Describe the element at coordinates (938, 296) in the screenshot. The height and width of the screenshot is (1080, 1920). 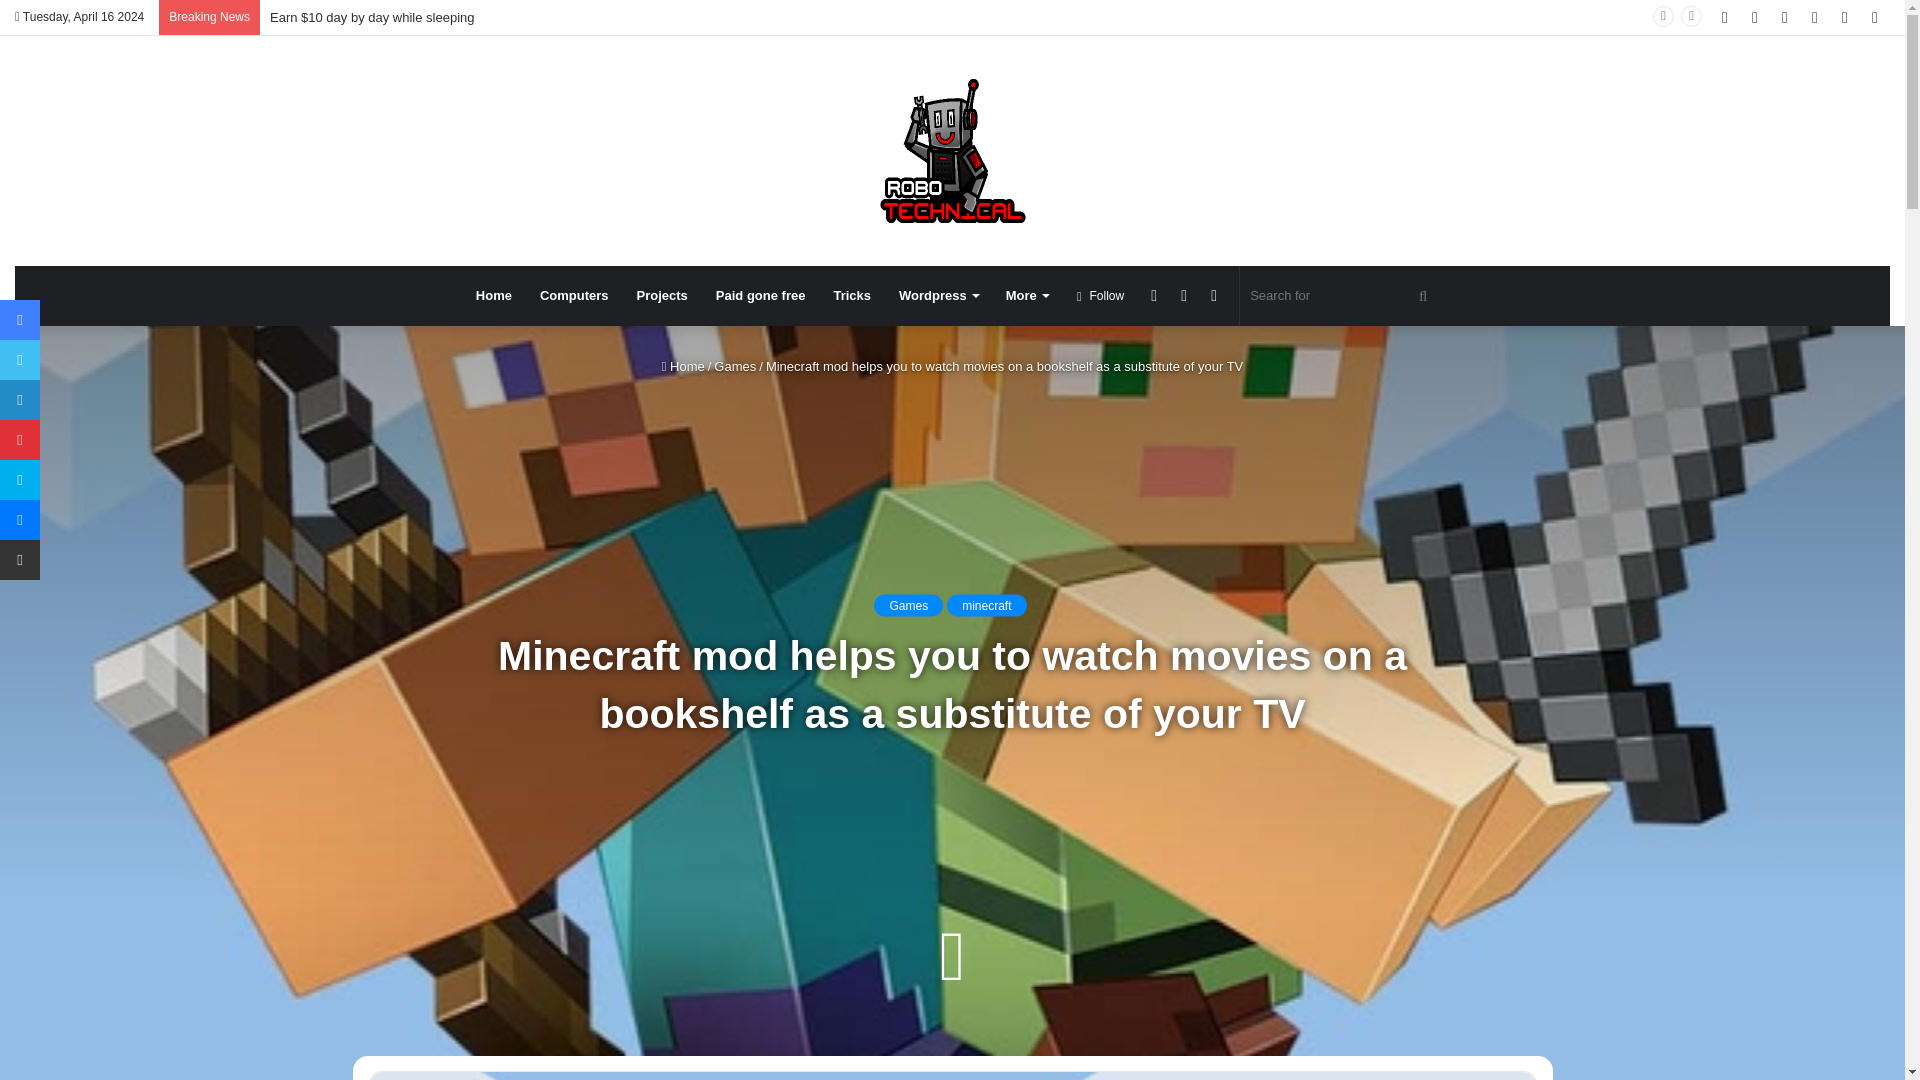
I see `Wordpress` at that location.